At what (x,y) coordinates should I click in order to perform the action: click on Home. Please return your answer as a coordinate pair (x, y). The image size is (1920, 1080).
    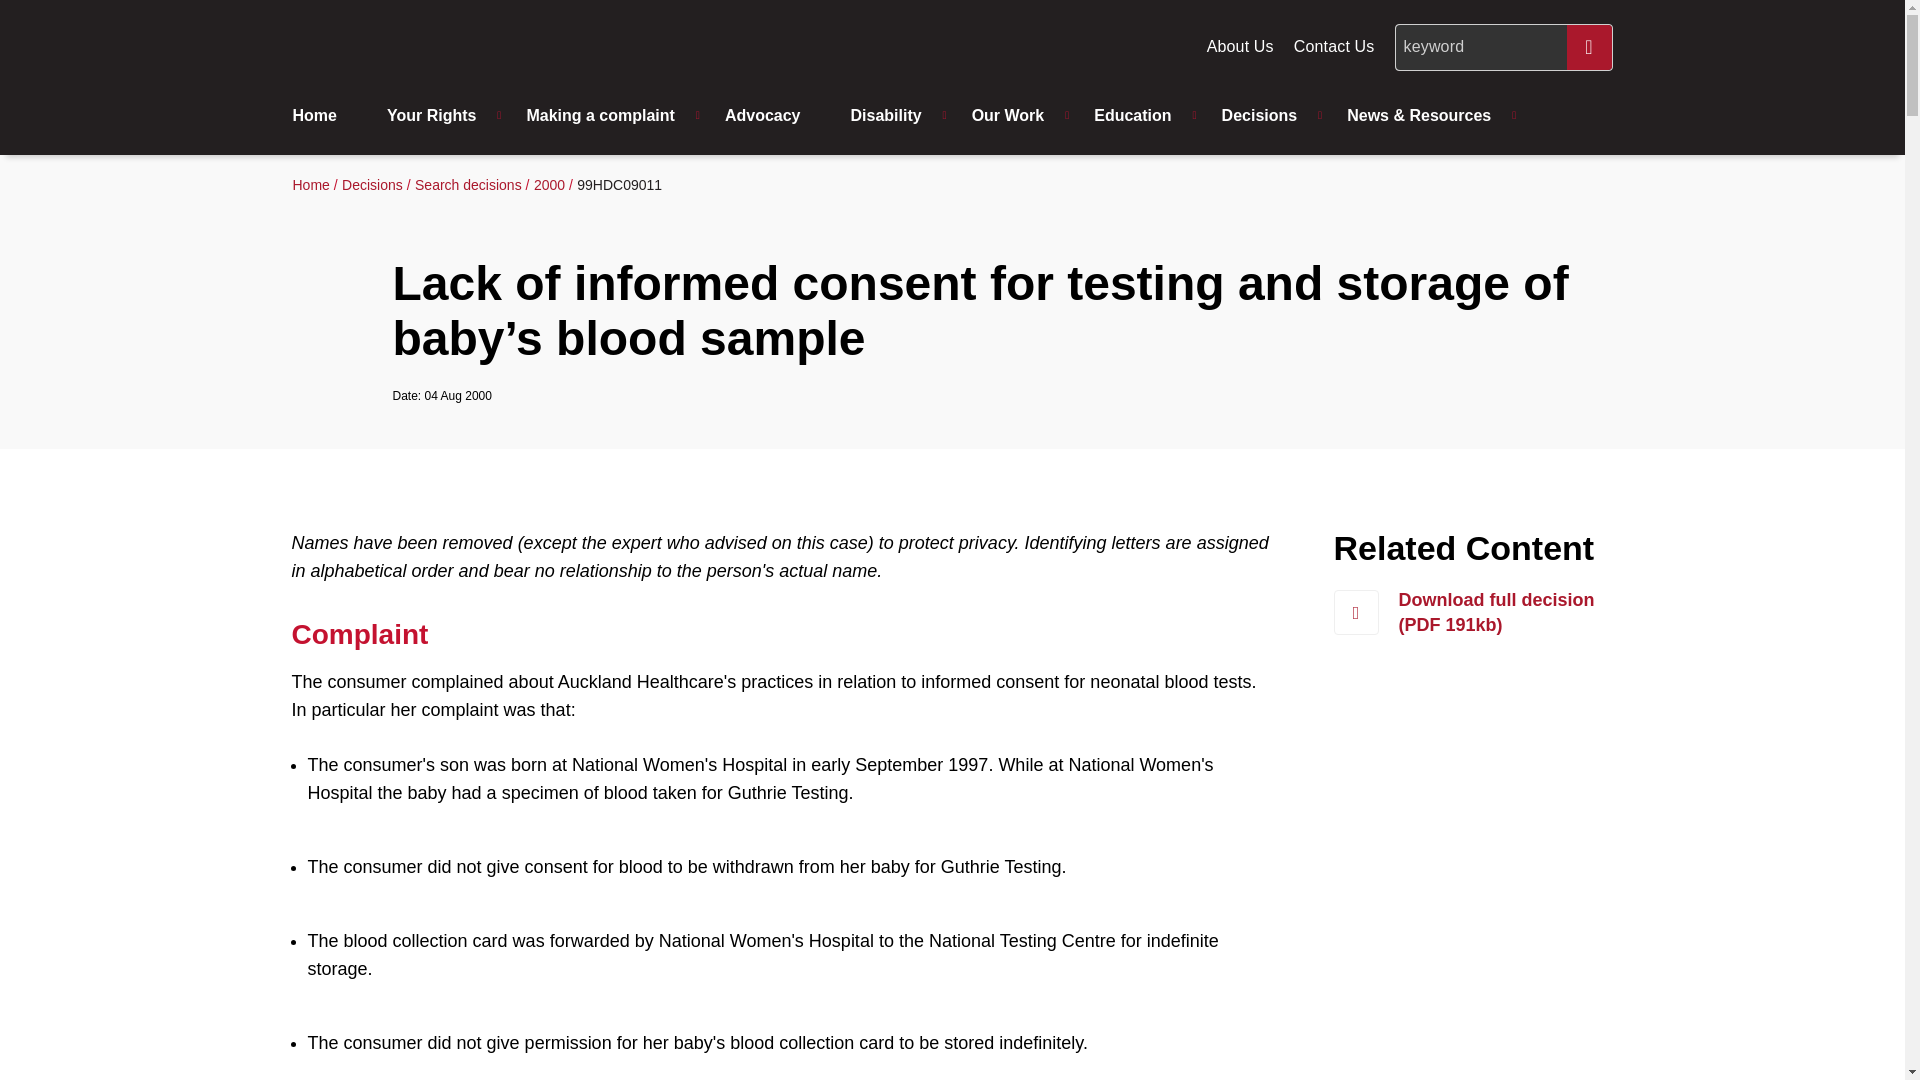
    Looking at the image, I should click on (328, 116).